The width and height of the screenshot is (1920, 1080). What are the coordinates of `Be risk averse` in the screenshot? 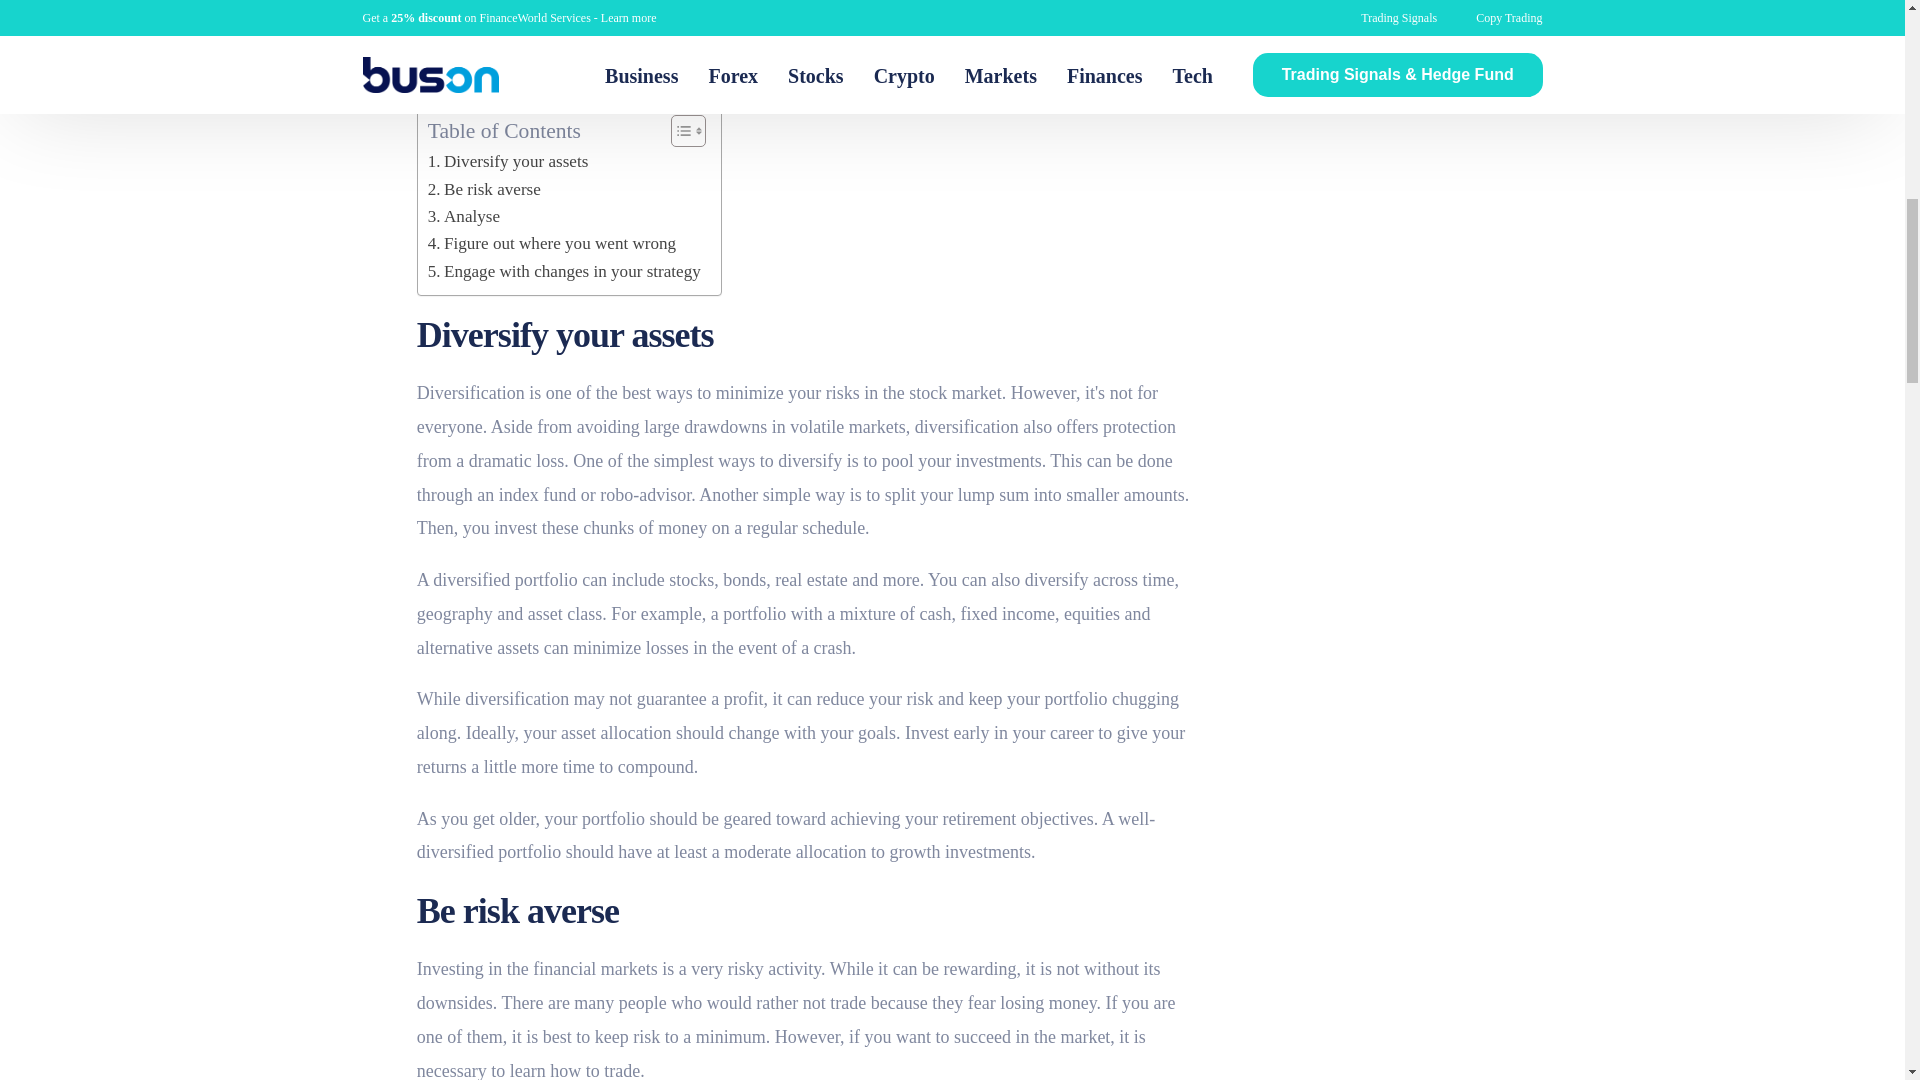 It's located at (484, 190).